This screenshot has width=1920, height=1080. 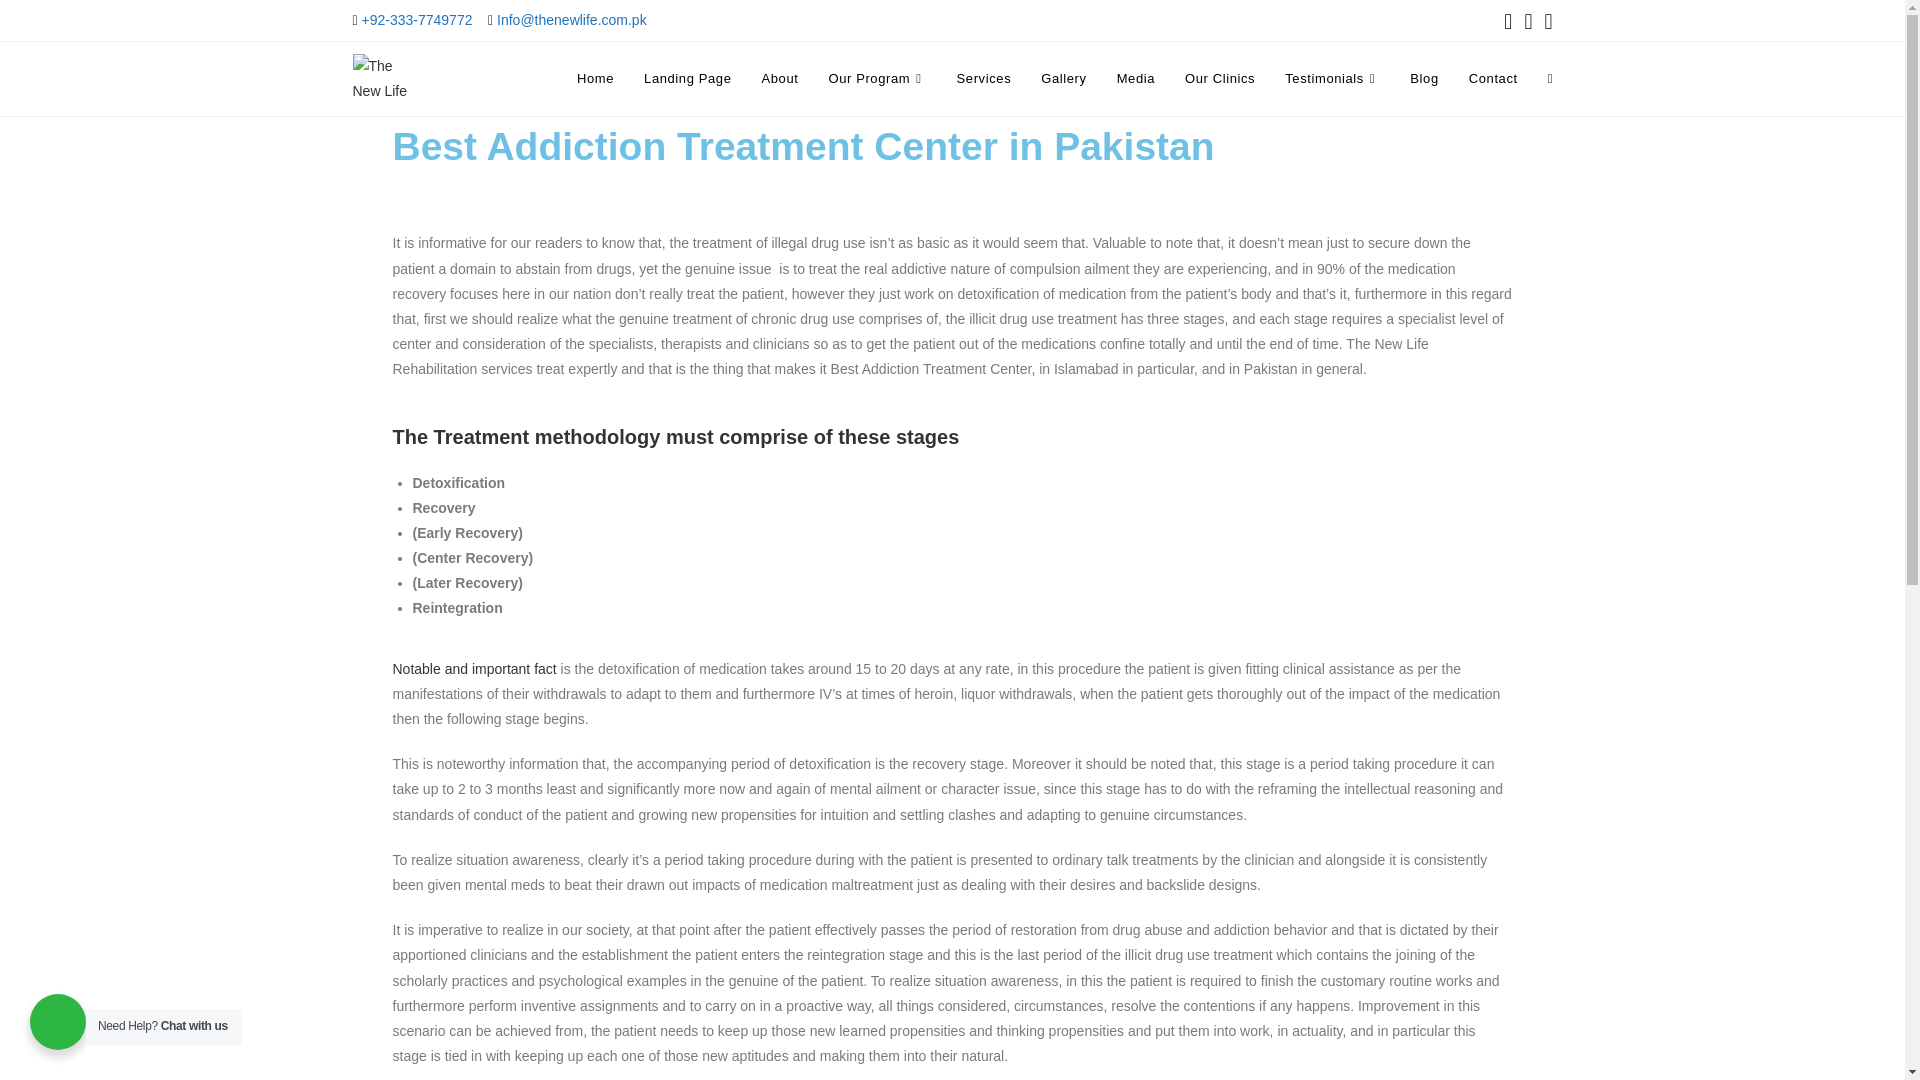 I want to click on Landing Page, so click(x=688, y=78).